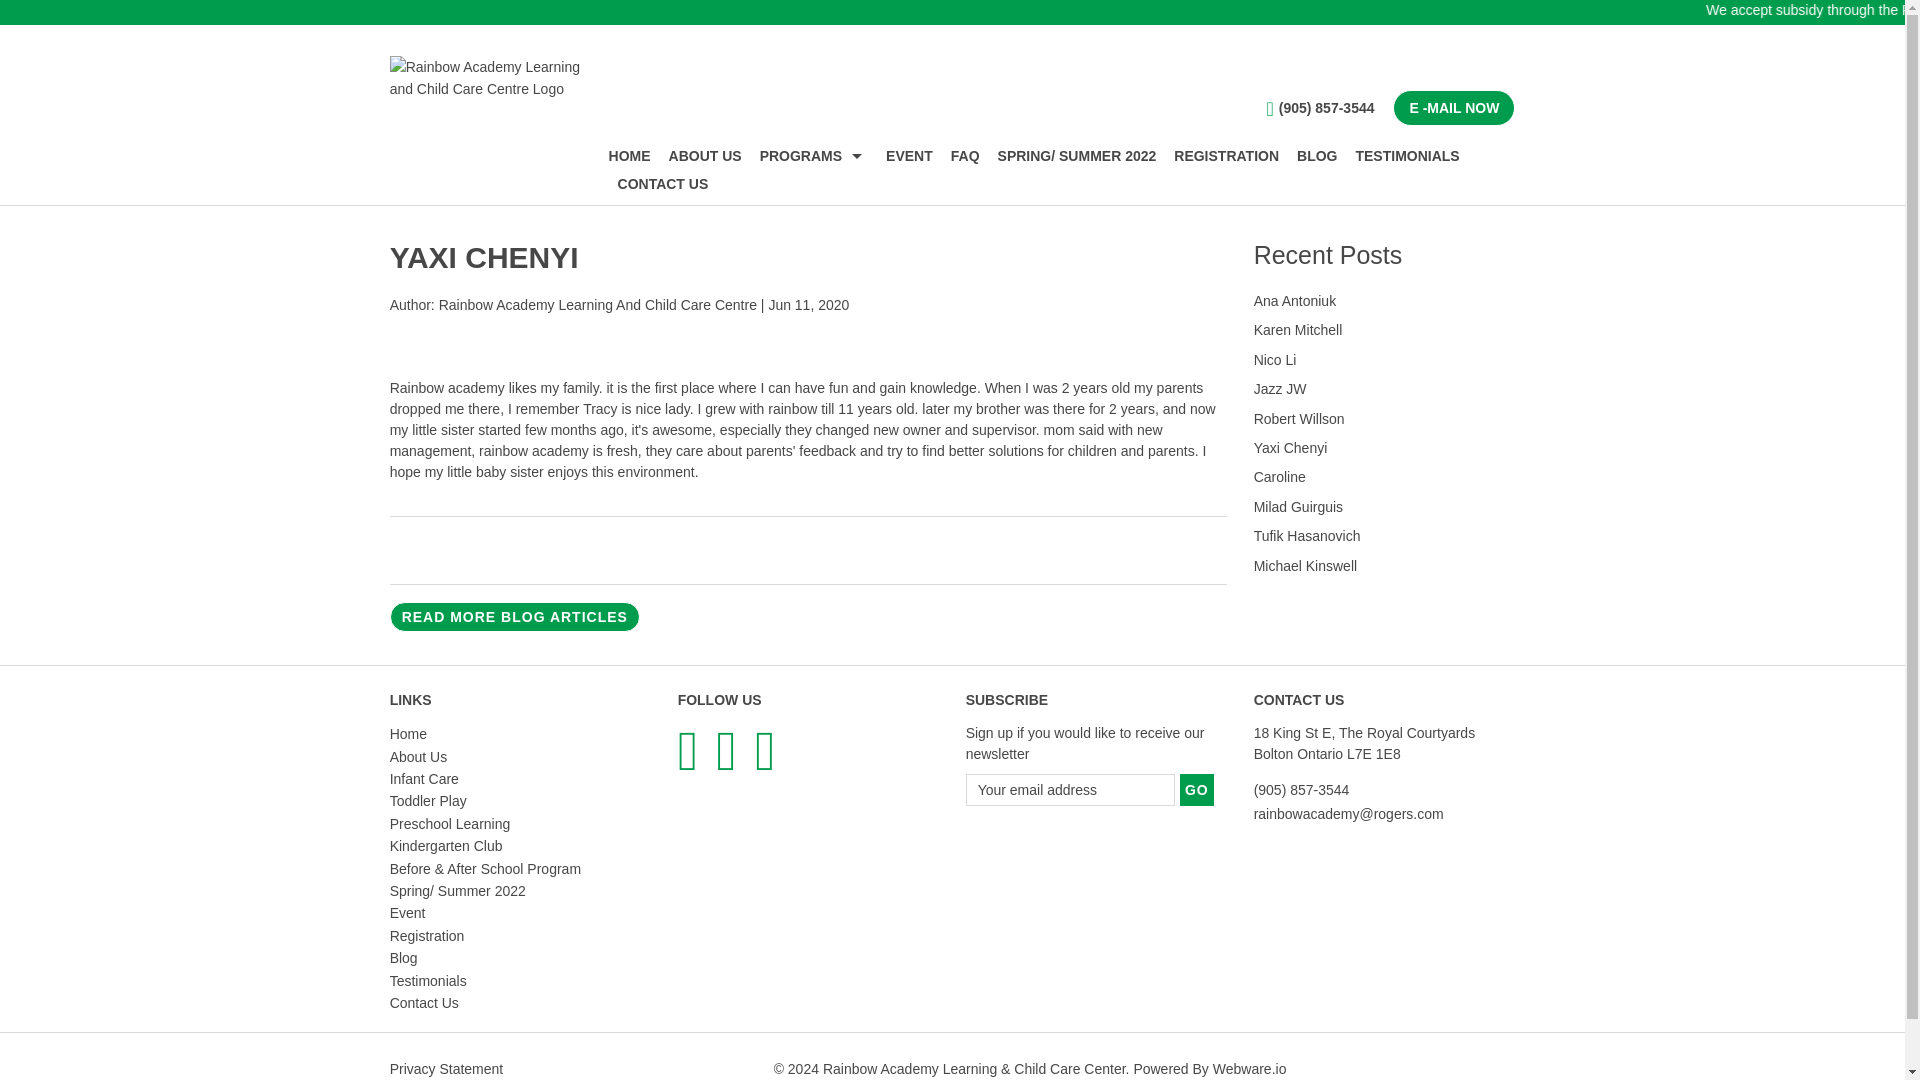 Image resolution: width=1920 pixels, height=1080 pixels. What do you see at coordinates (1290, 447) in the screenshot?
I see `Yaxi Chenyi` at bounding box center [1290, 447].